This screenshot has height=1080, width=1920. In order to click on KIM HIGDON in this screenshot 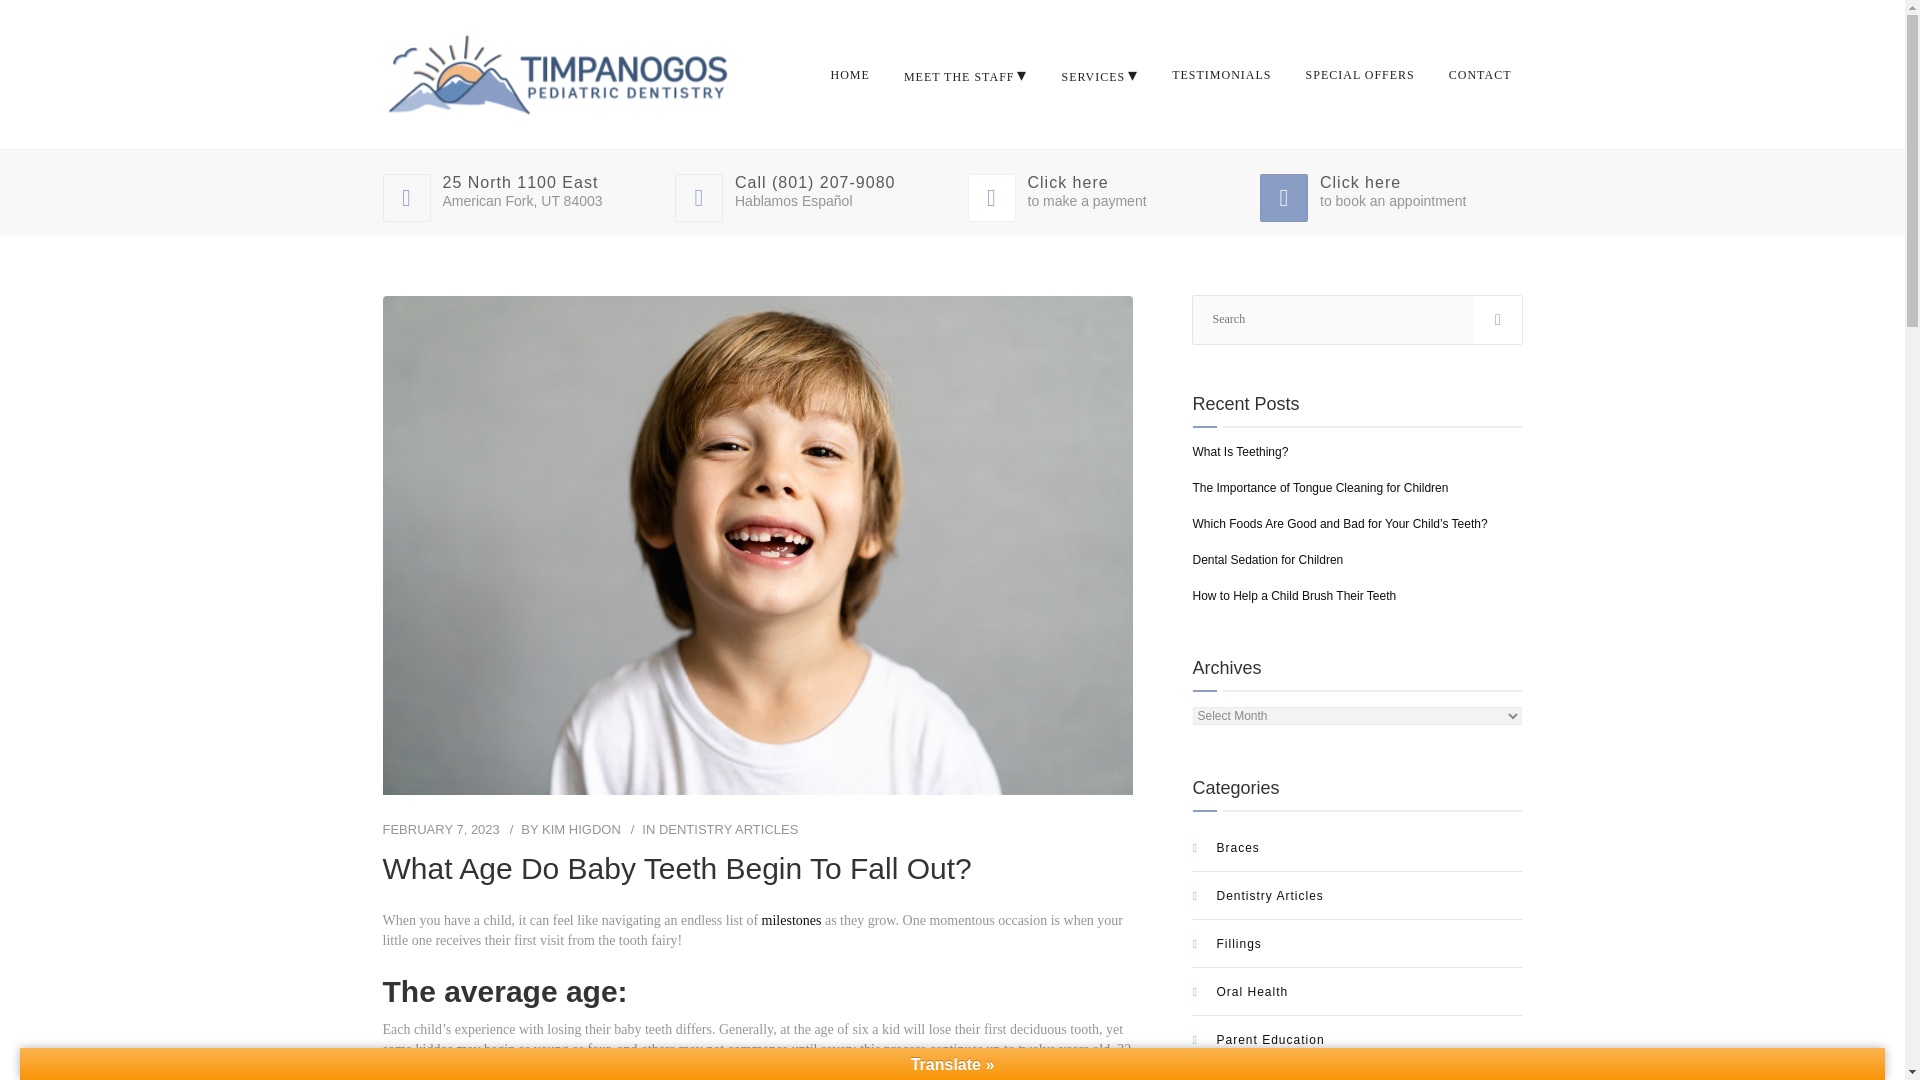, I will do `click(580, 829)`.